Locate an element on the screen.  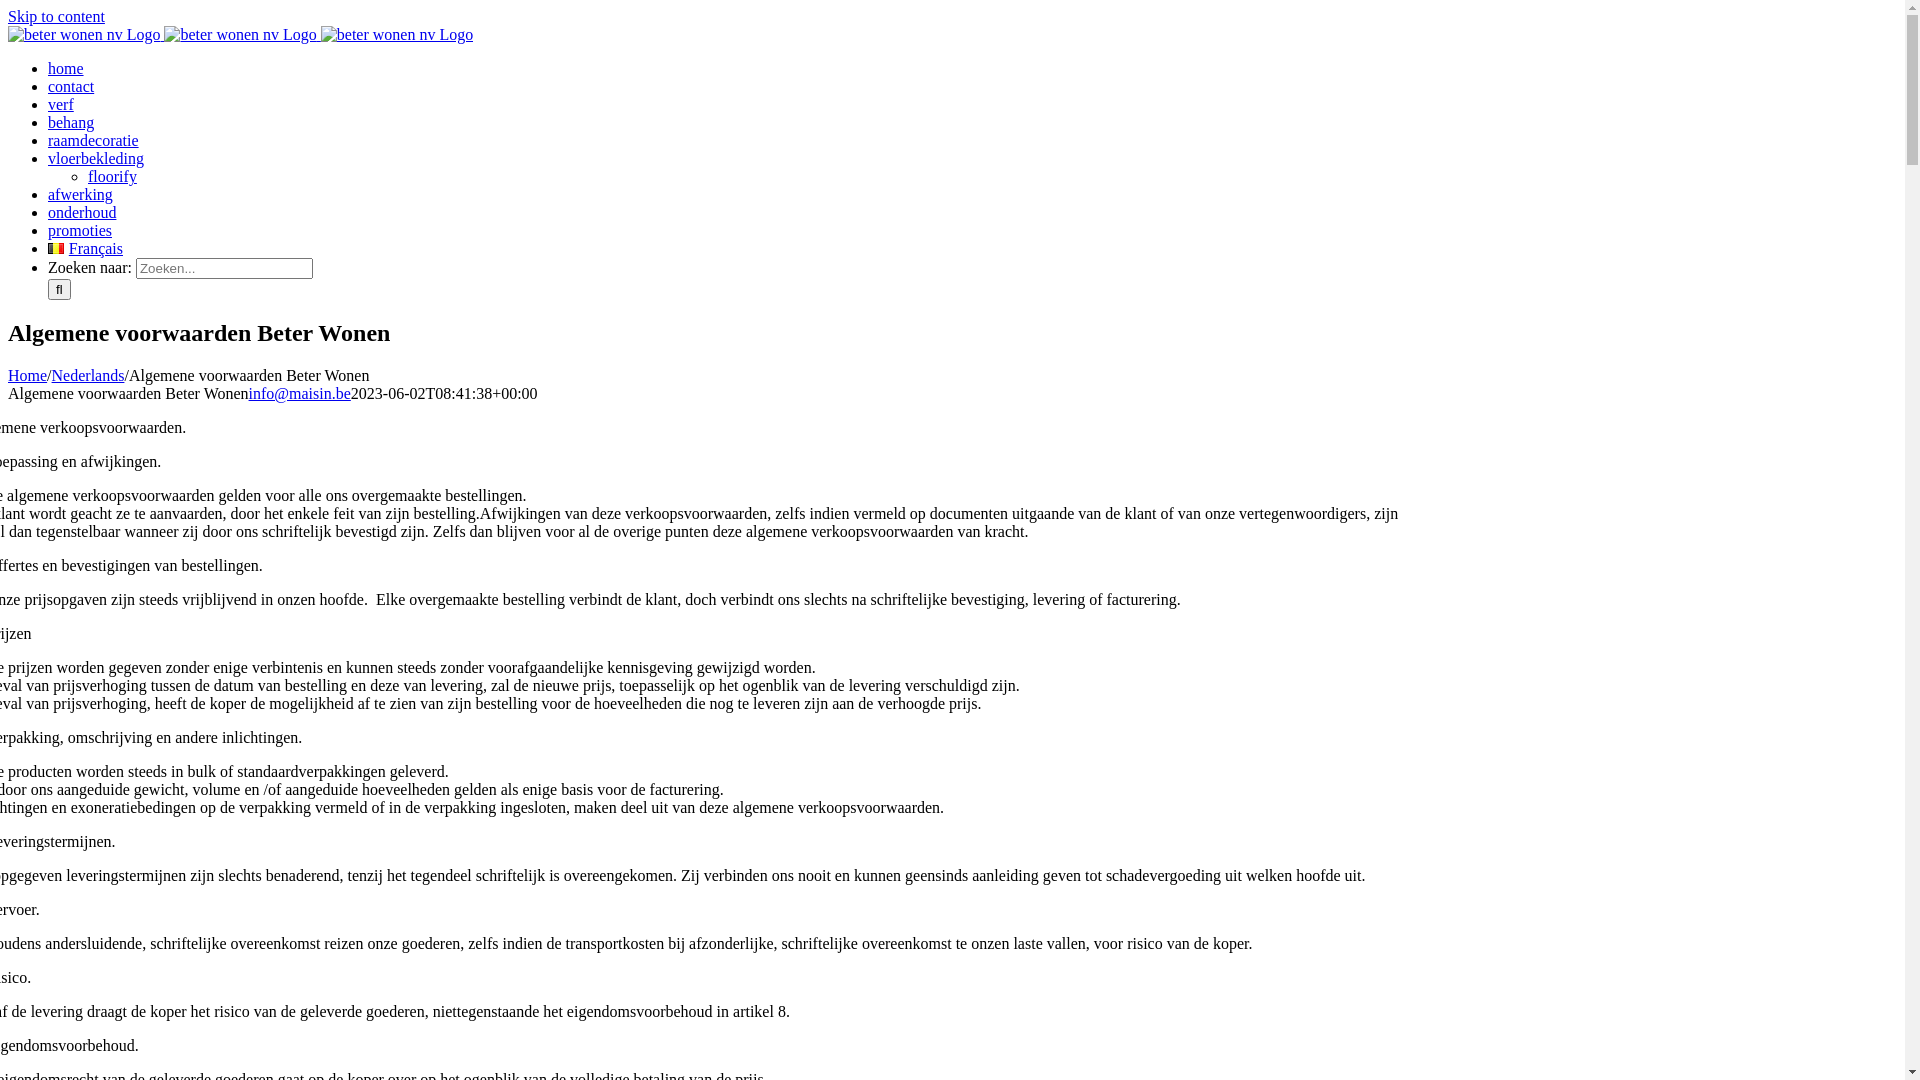
info@maisin.be is located at coordinates (300, 393).